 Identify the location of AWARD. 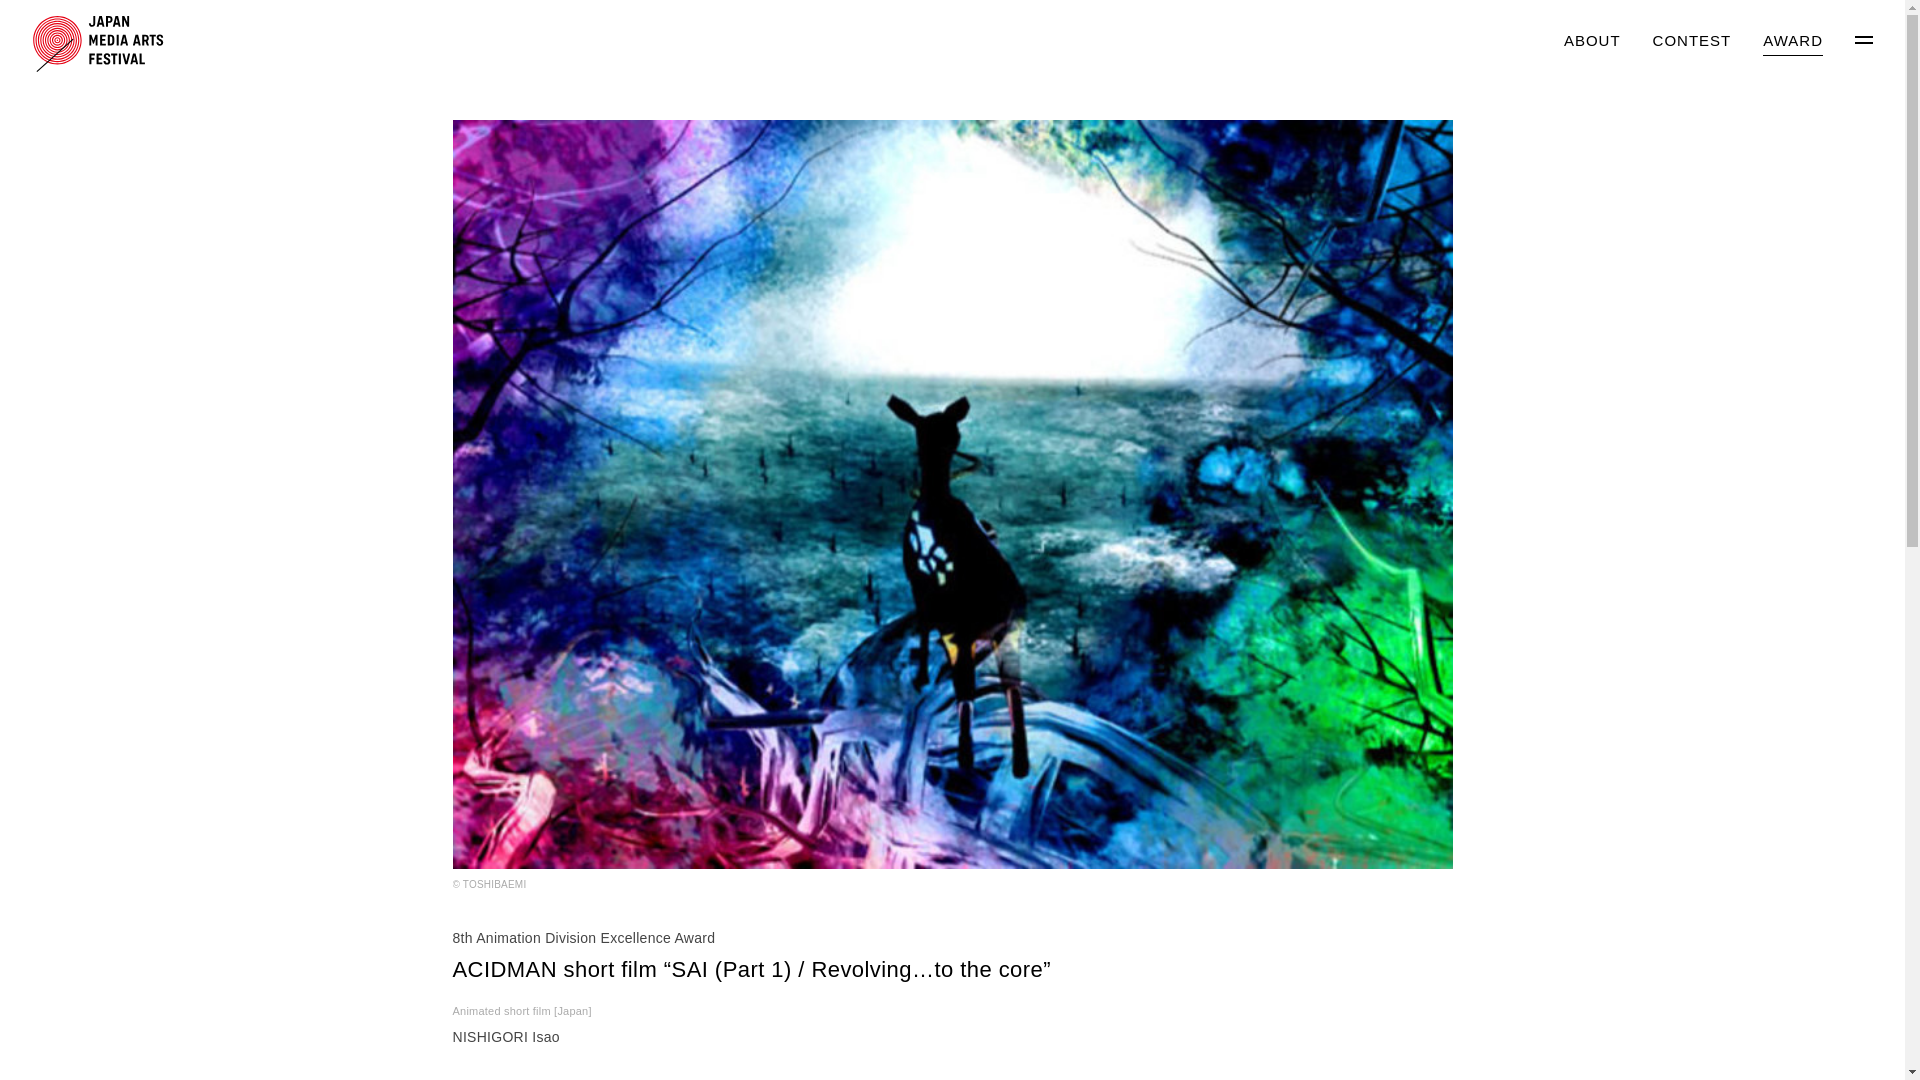
(1792, 42).